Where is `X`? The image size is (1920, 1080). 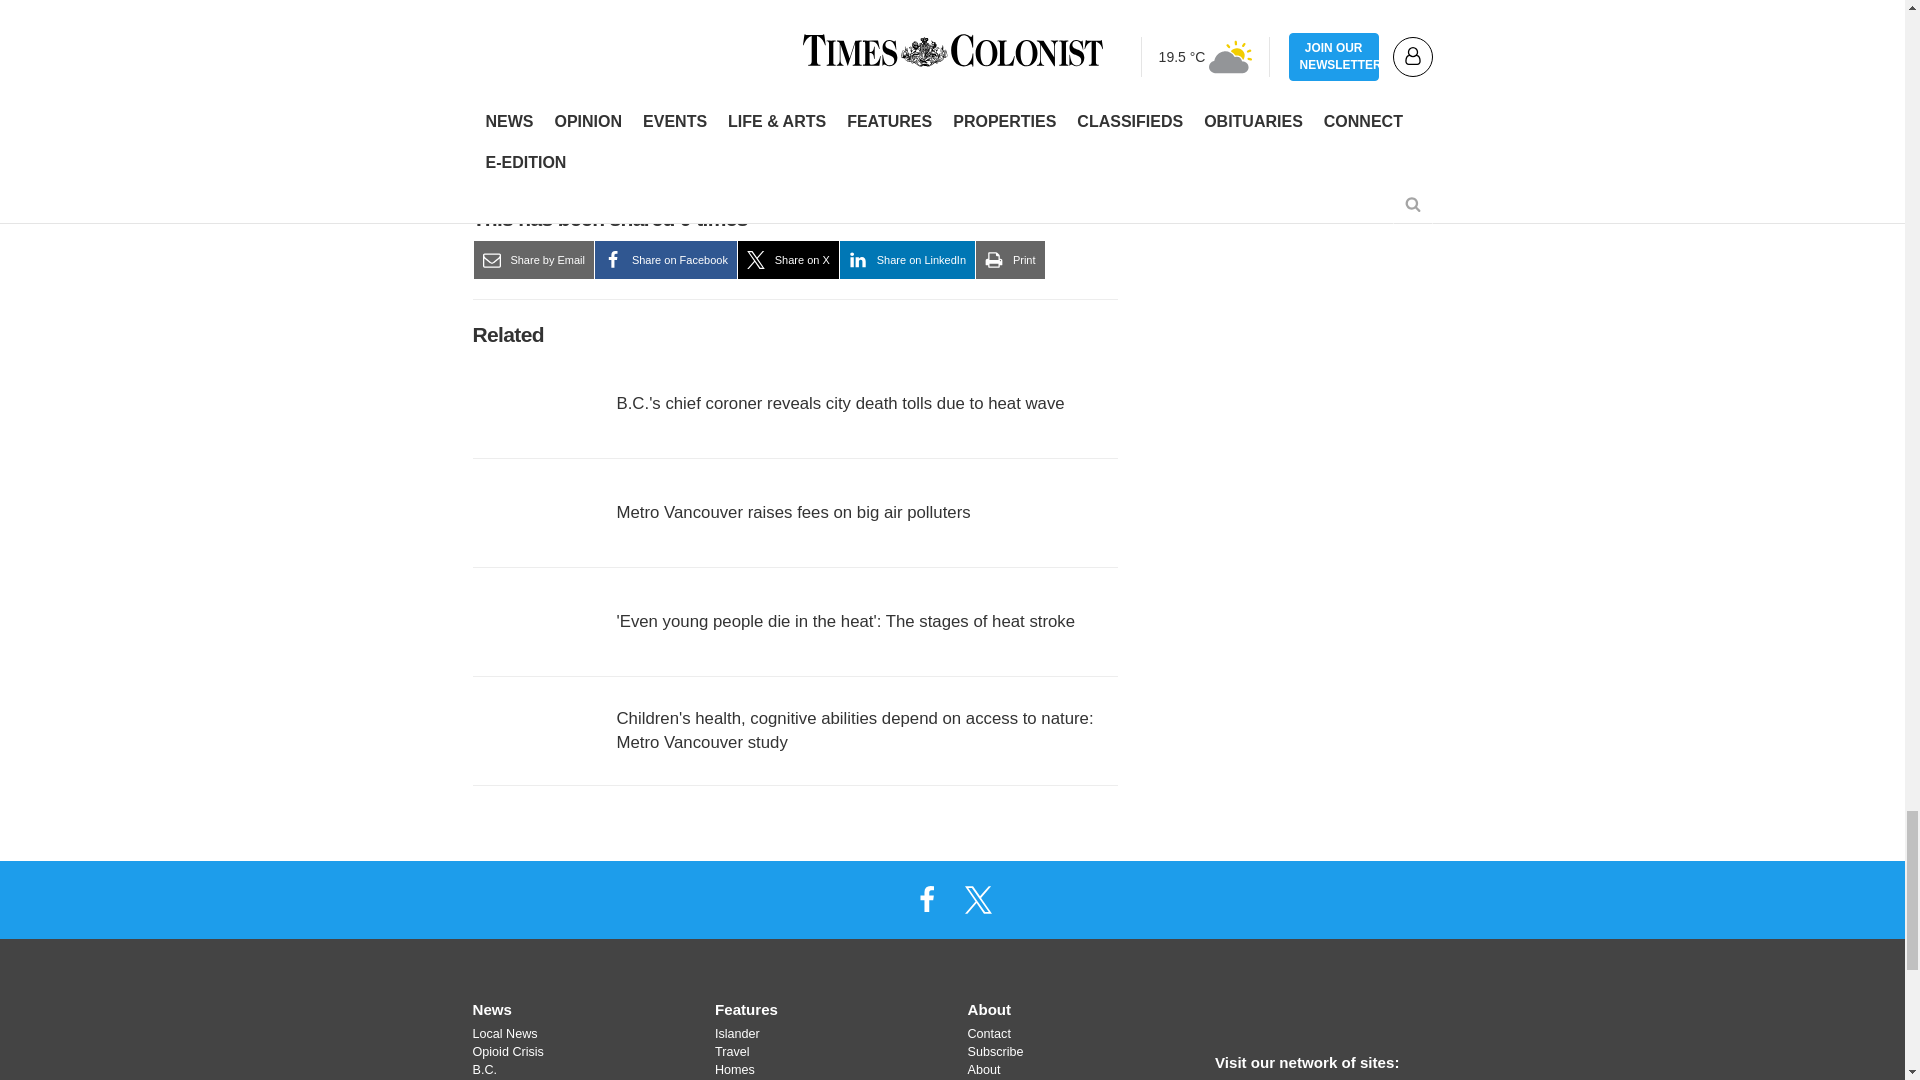 X is located at coordinates (978, 899).